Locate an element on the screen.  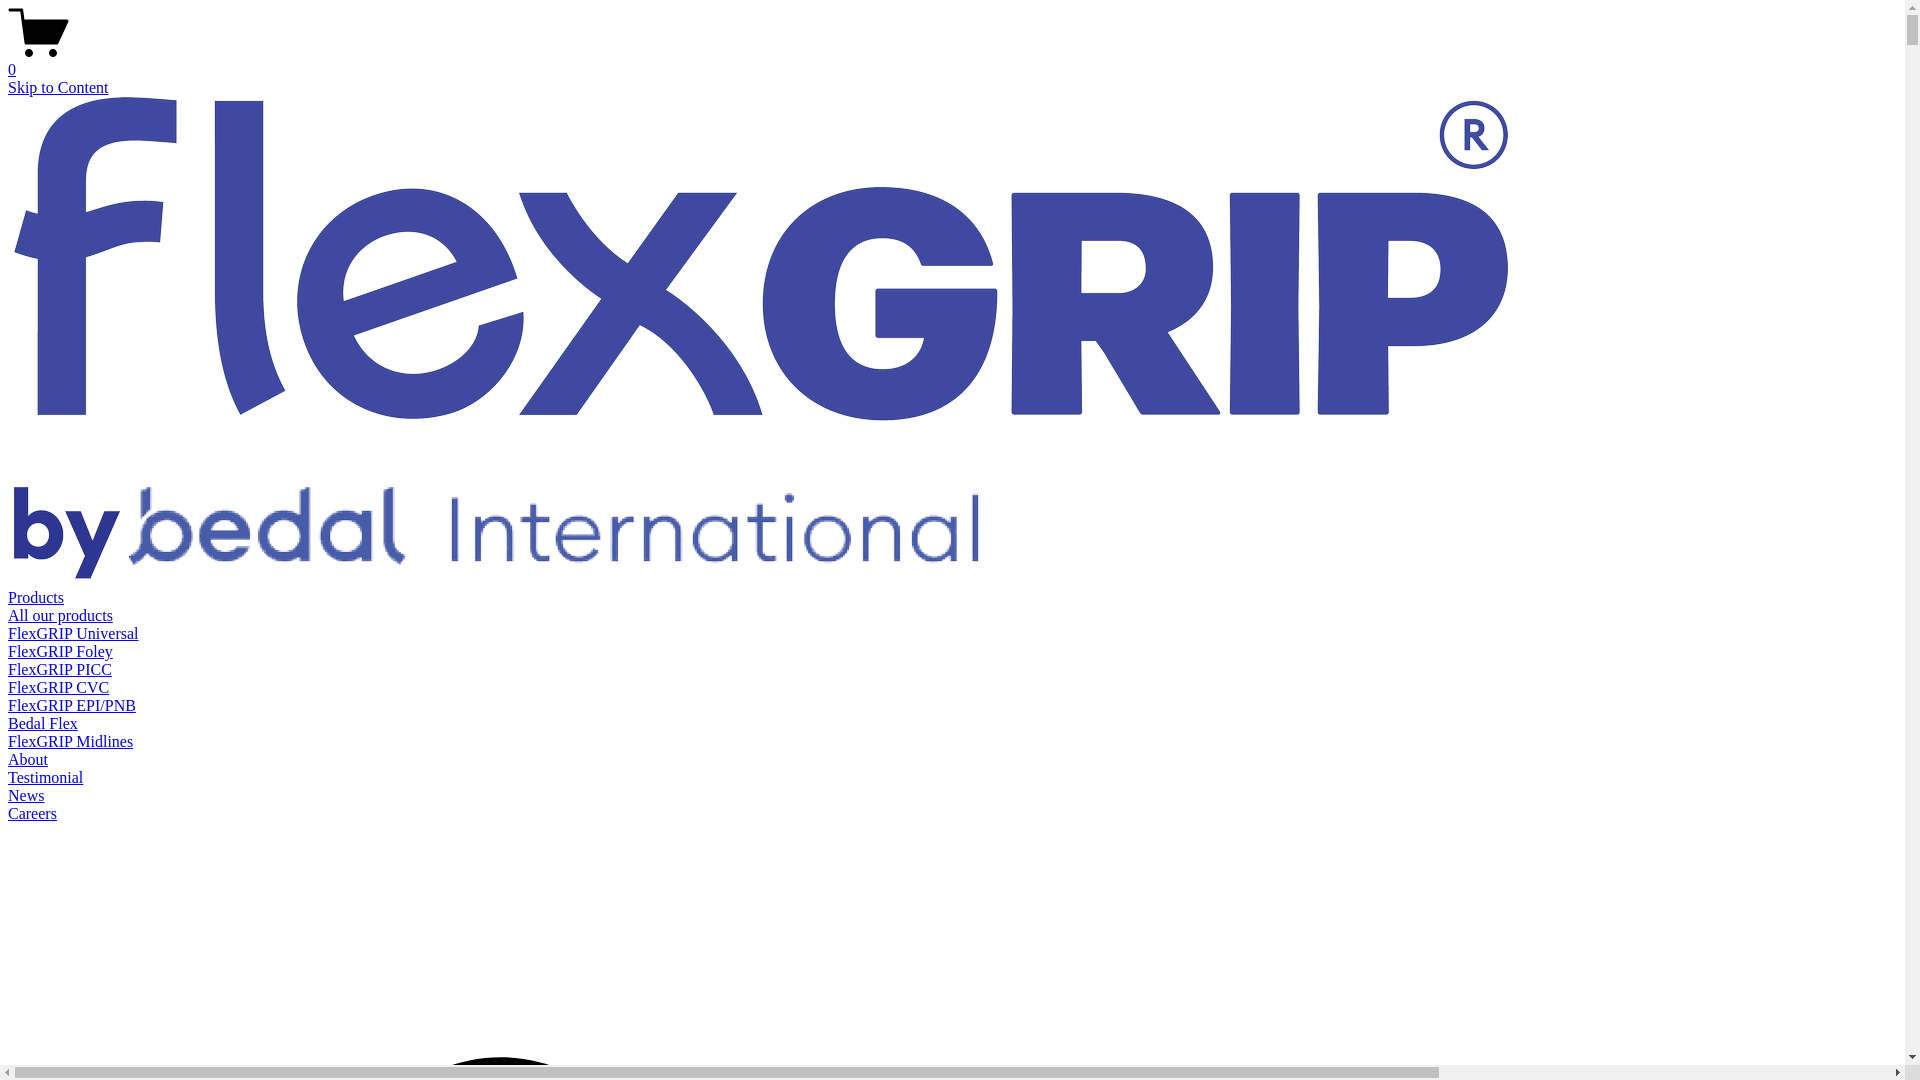
FlexGRIP Foley is located at coordinates (60, 652).